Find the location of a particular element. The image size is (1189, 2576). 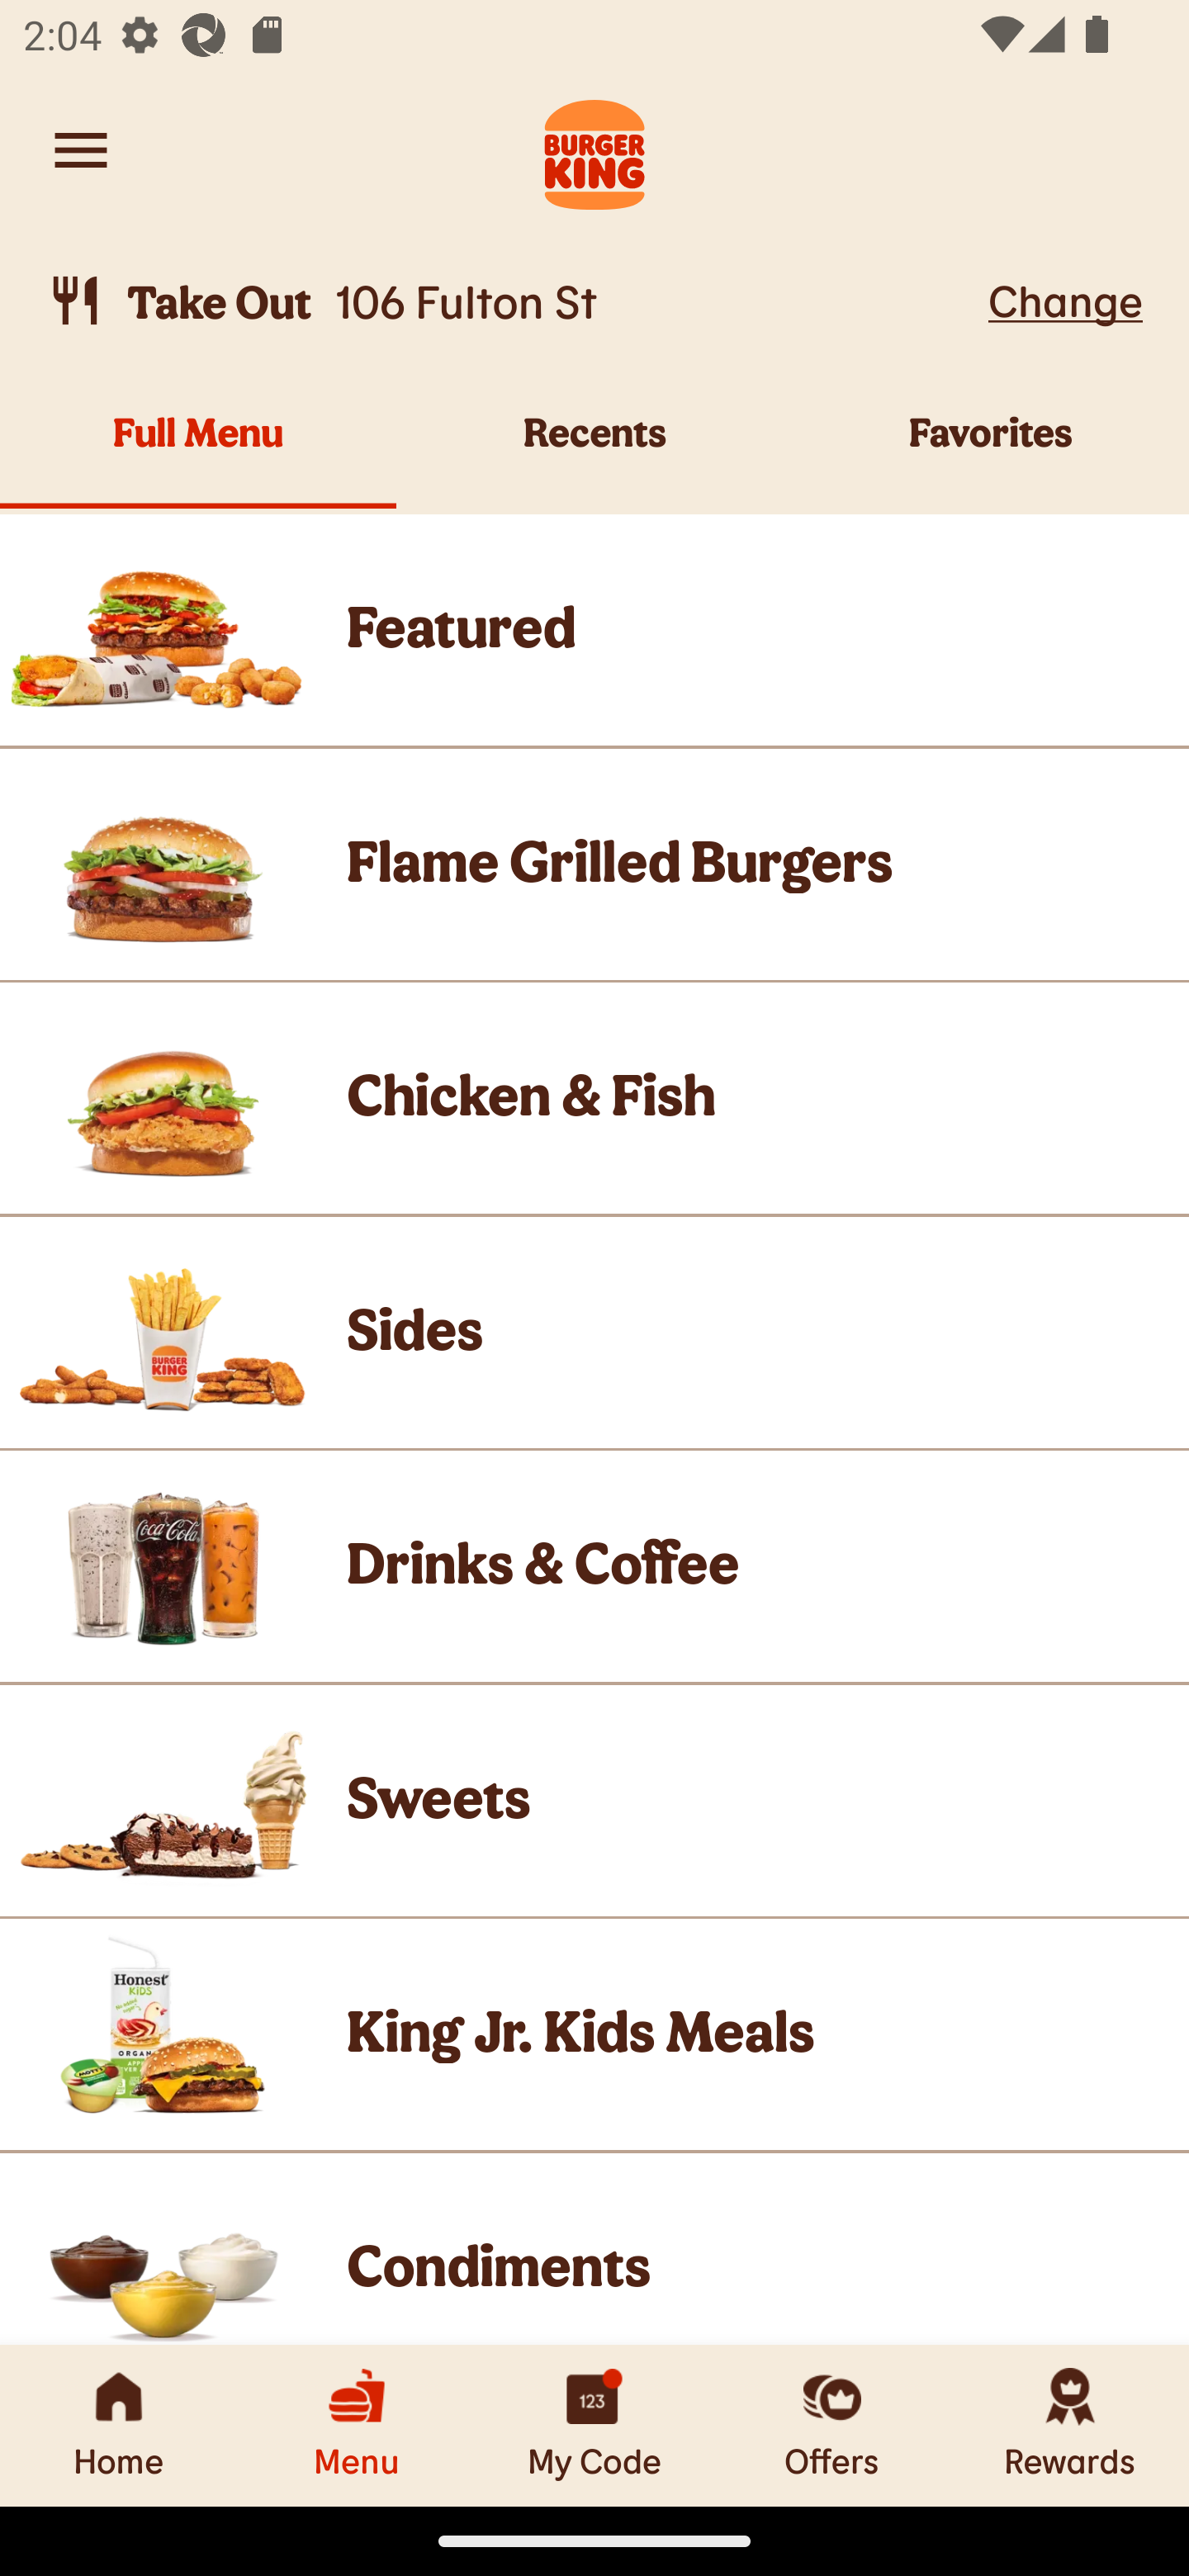

Home is located at coordinates (119, 2425).